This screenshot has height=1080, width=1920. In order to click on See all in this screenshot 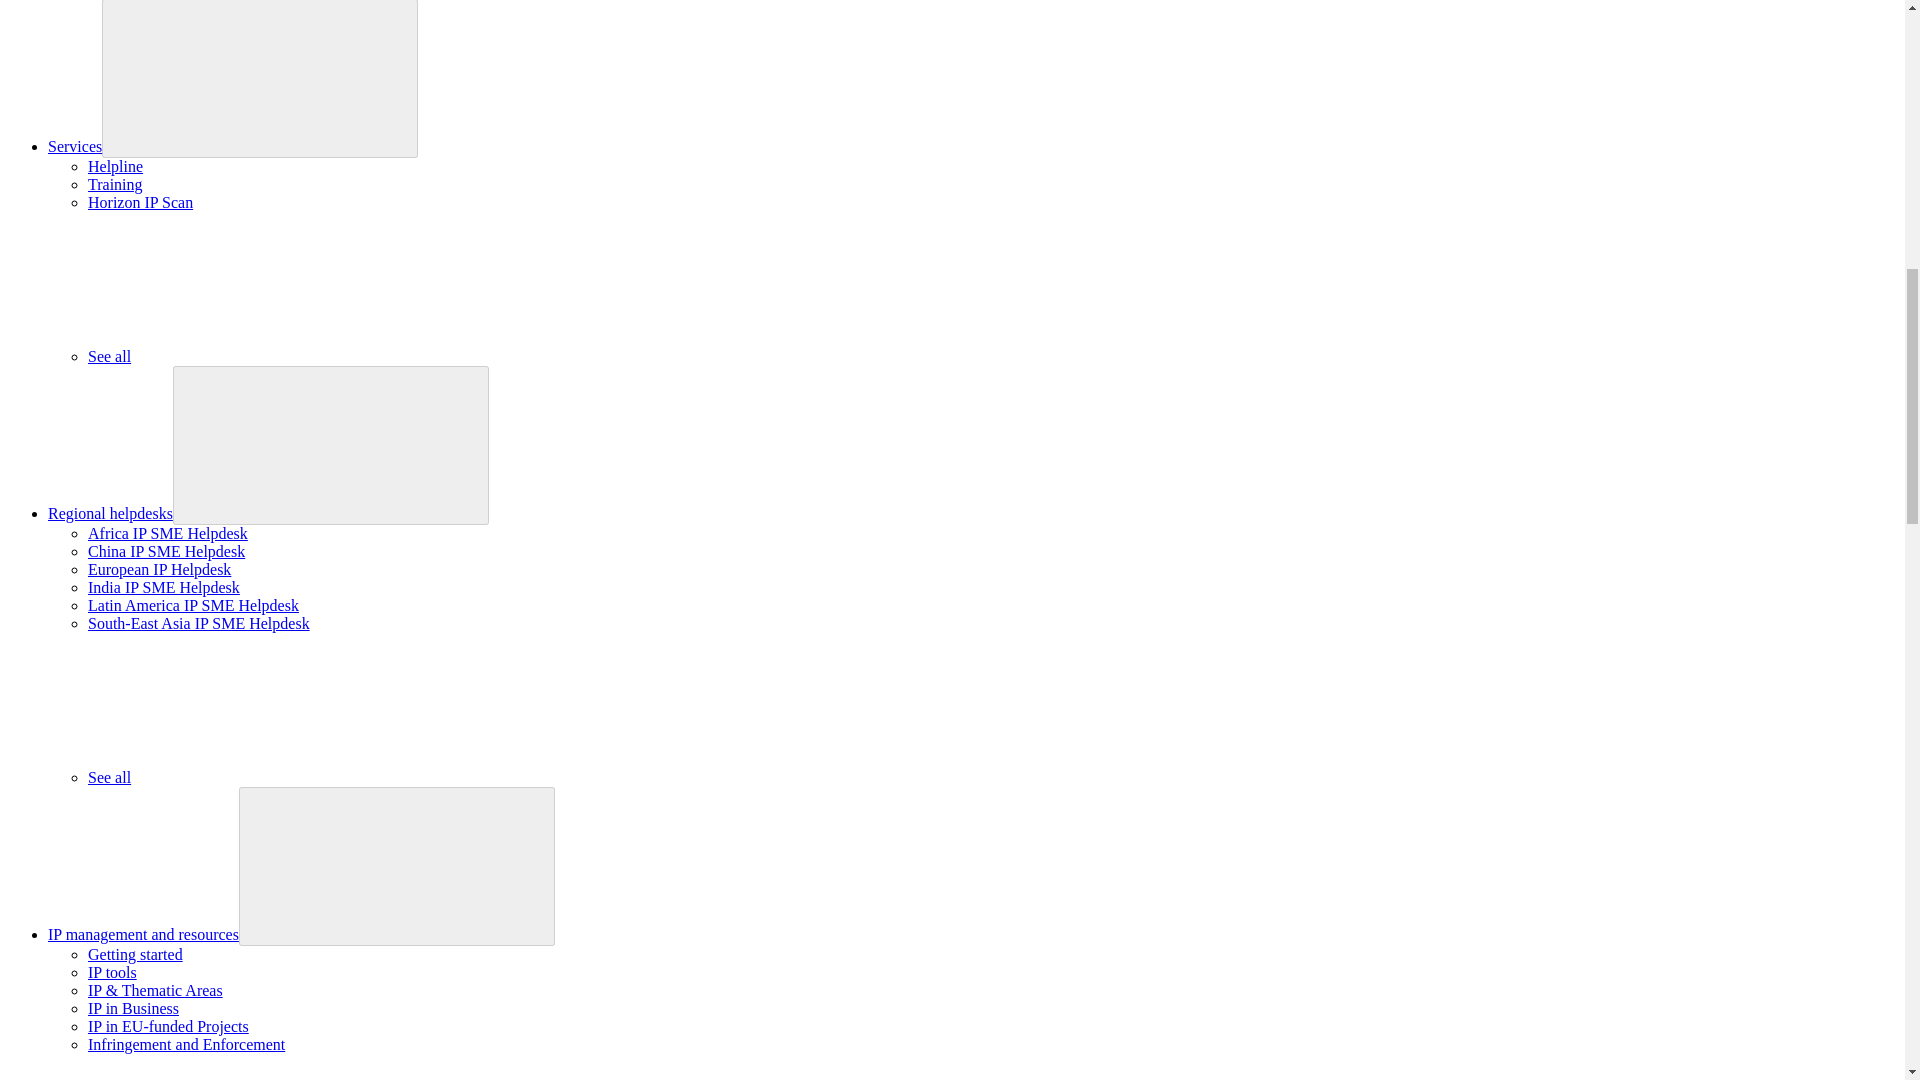, I will do `click(259, 356)`.